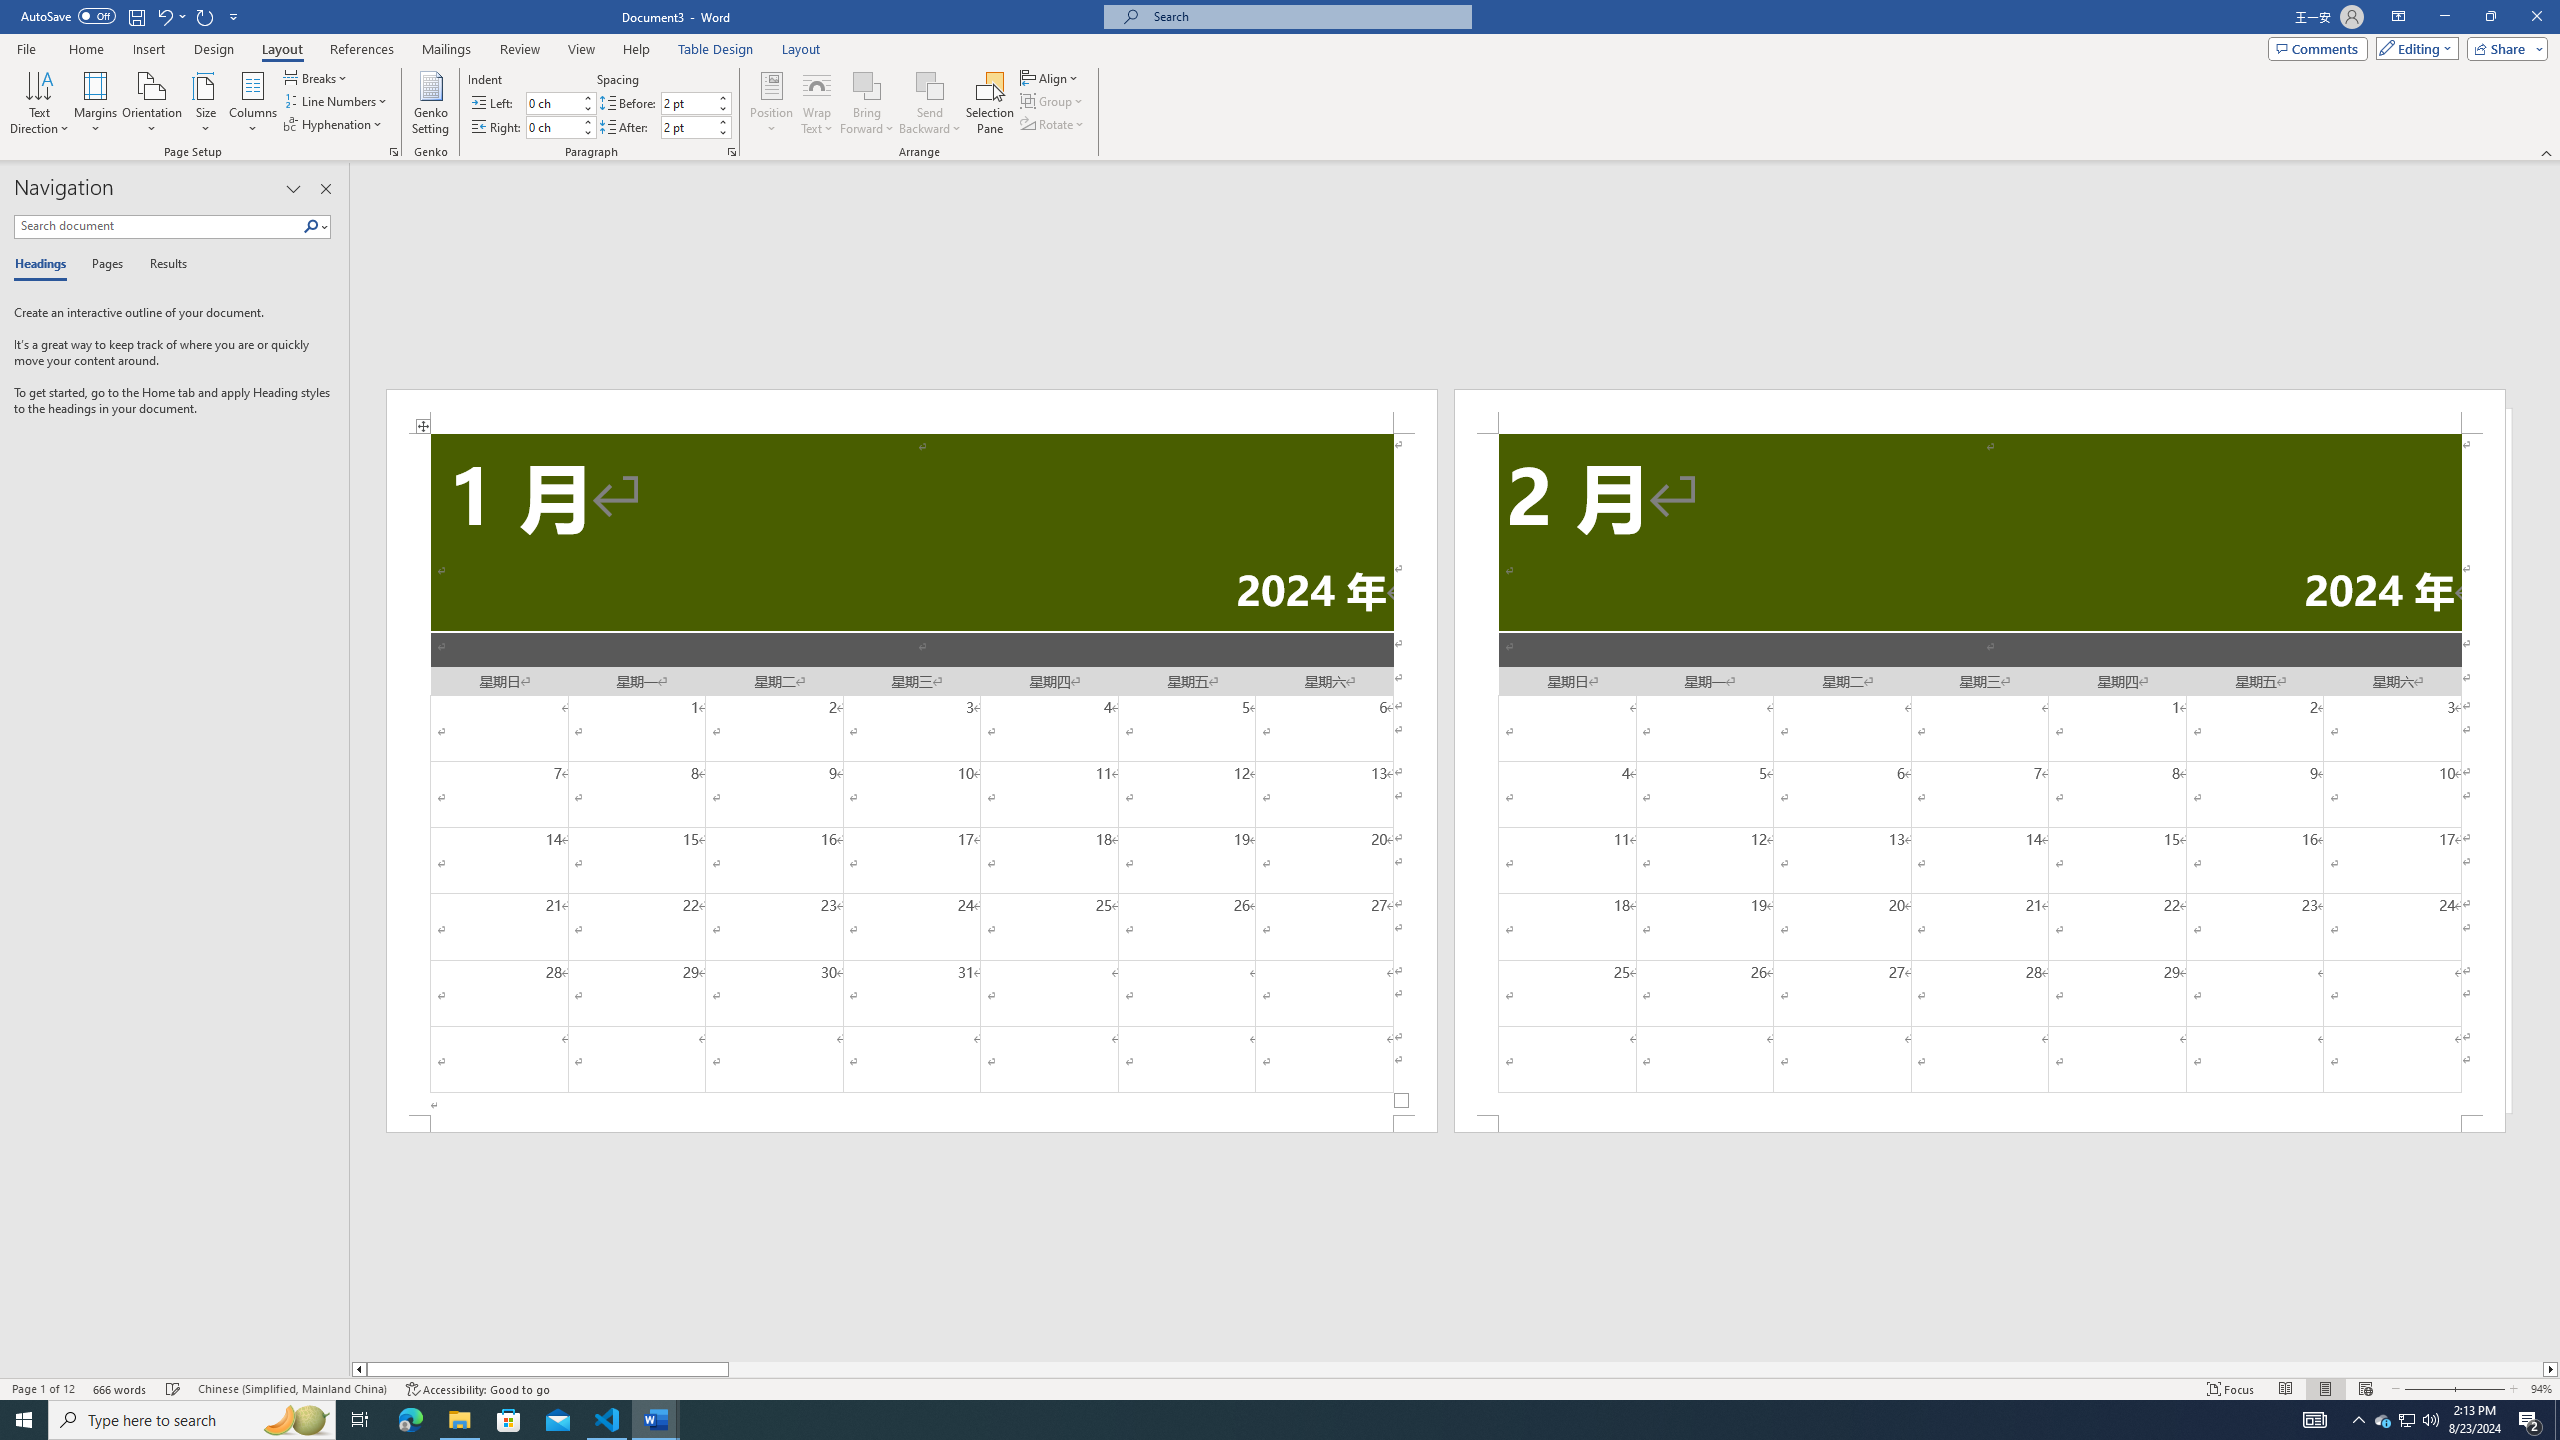 Image resolution: width=2560 pixels, height=1440 pixels. What do you see at coordinates (1053, 100) in the screenshot?
I see `Group` at bounding box center [1053, 100].